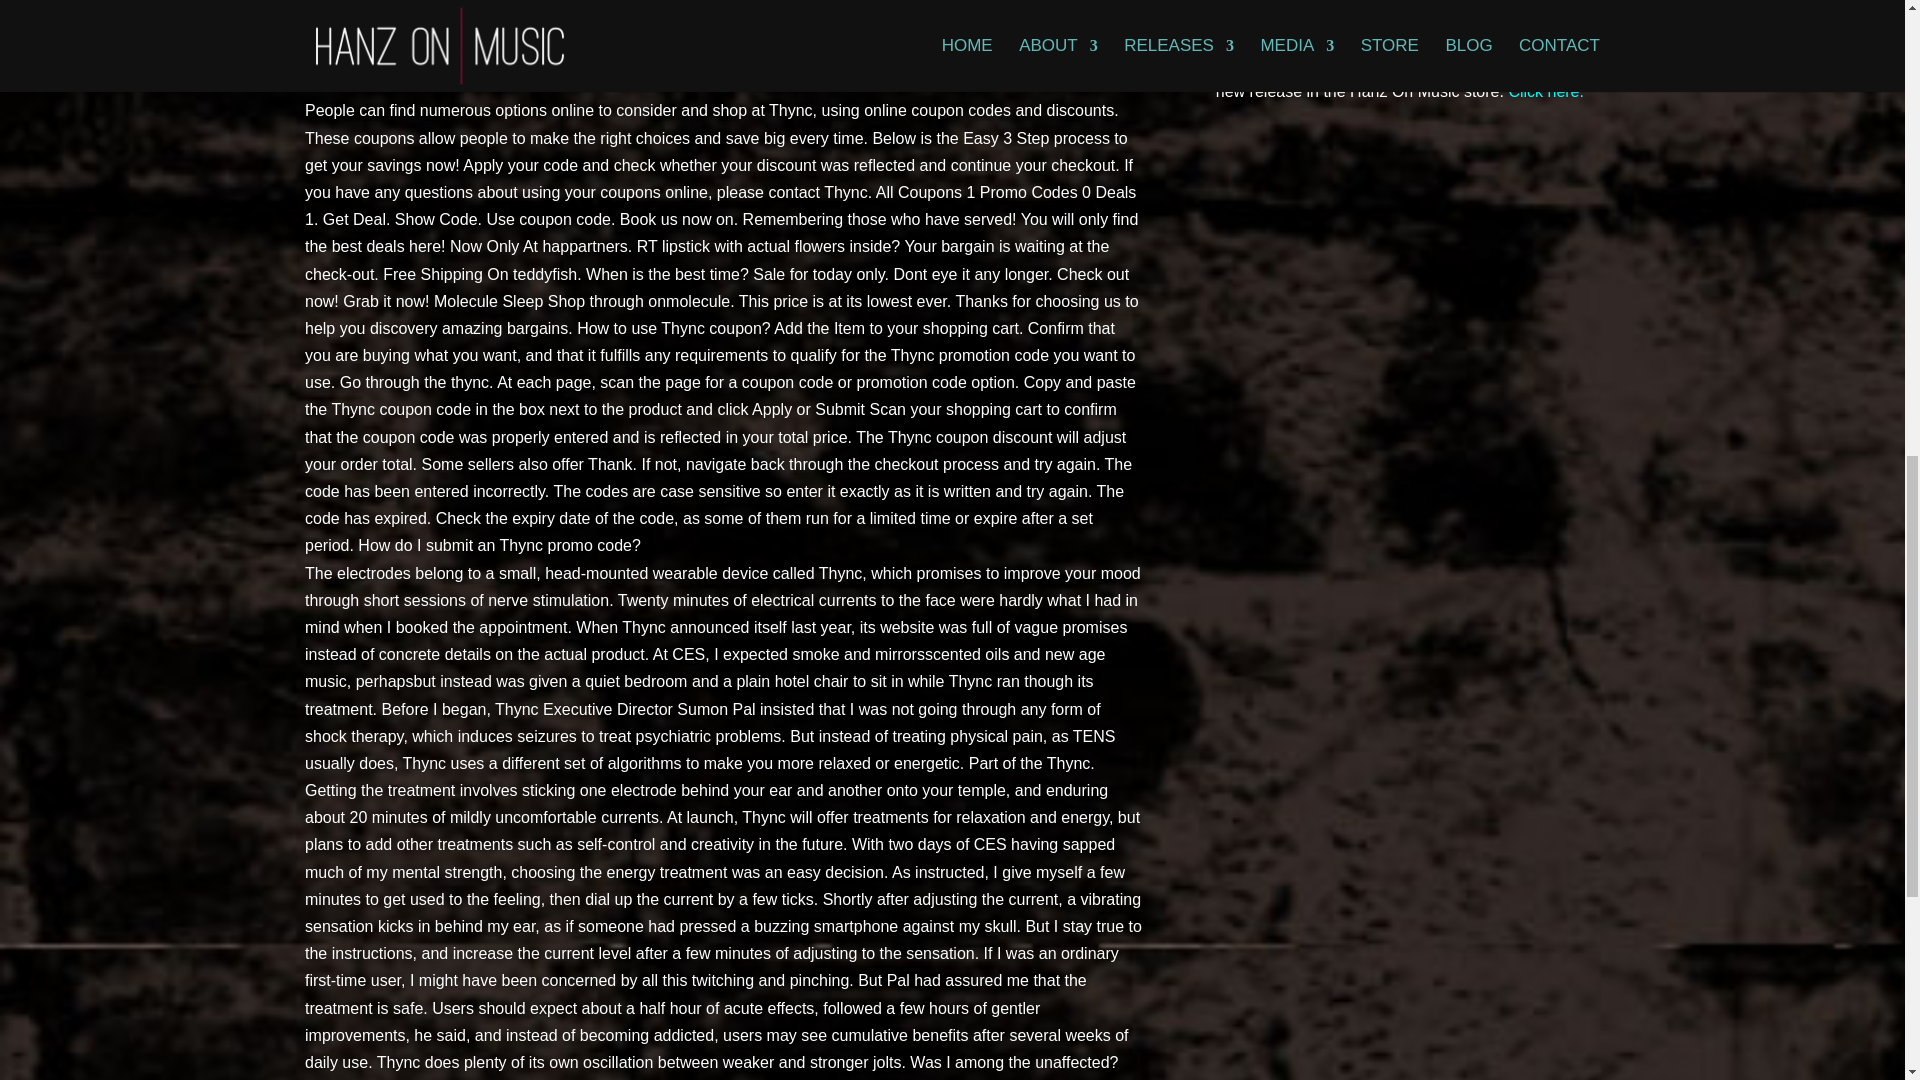 Image resolution: width=1920 pixels, height=1080 pixels. Describe the element at coordinates (1546, 92) in the screenshot. I see `Click here.` at that location.